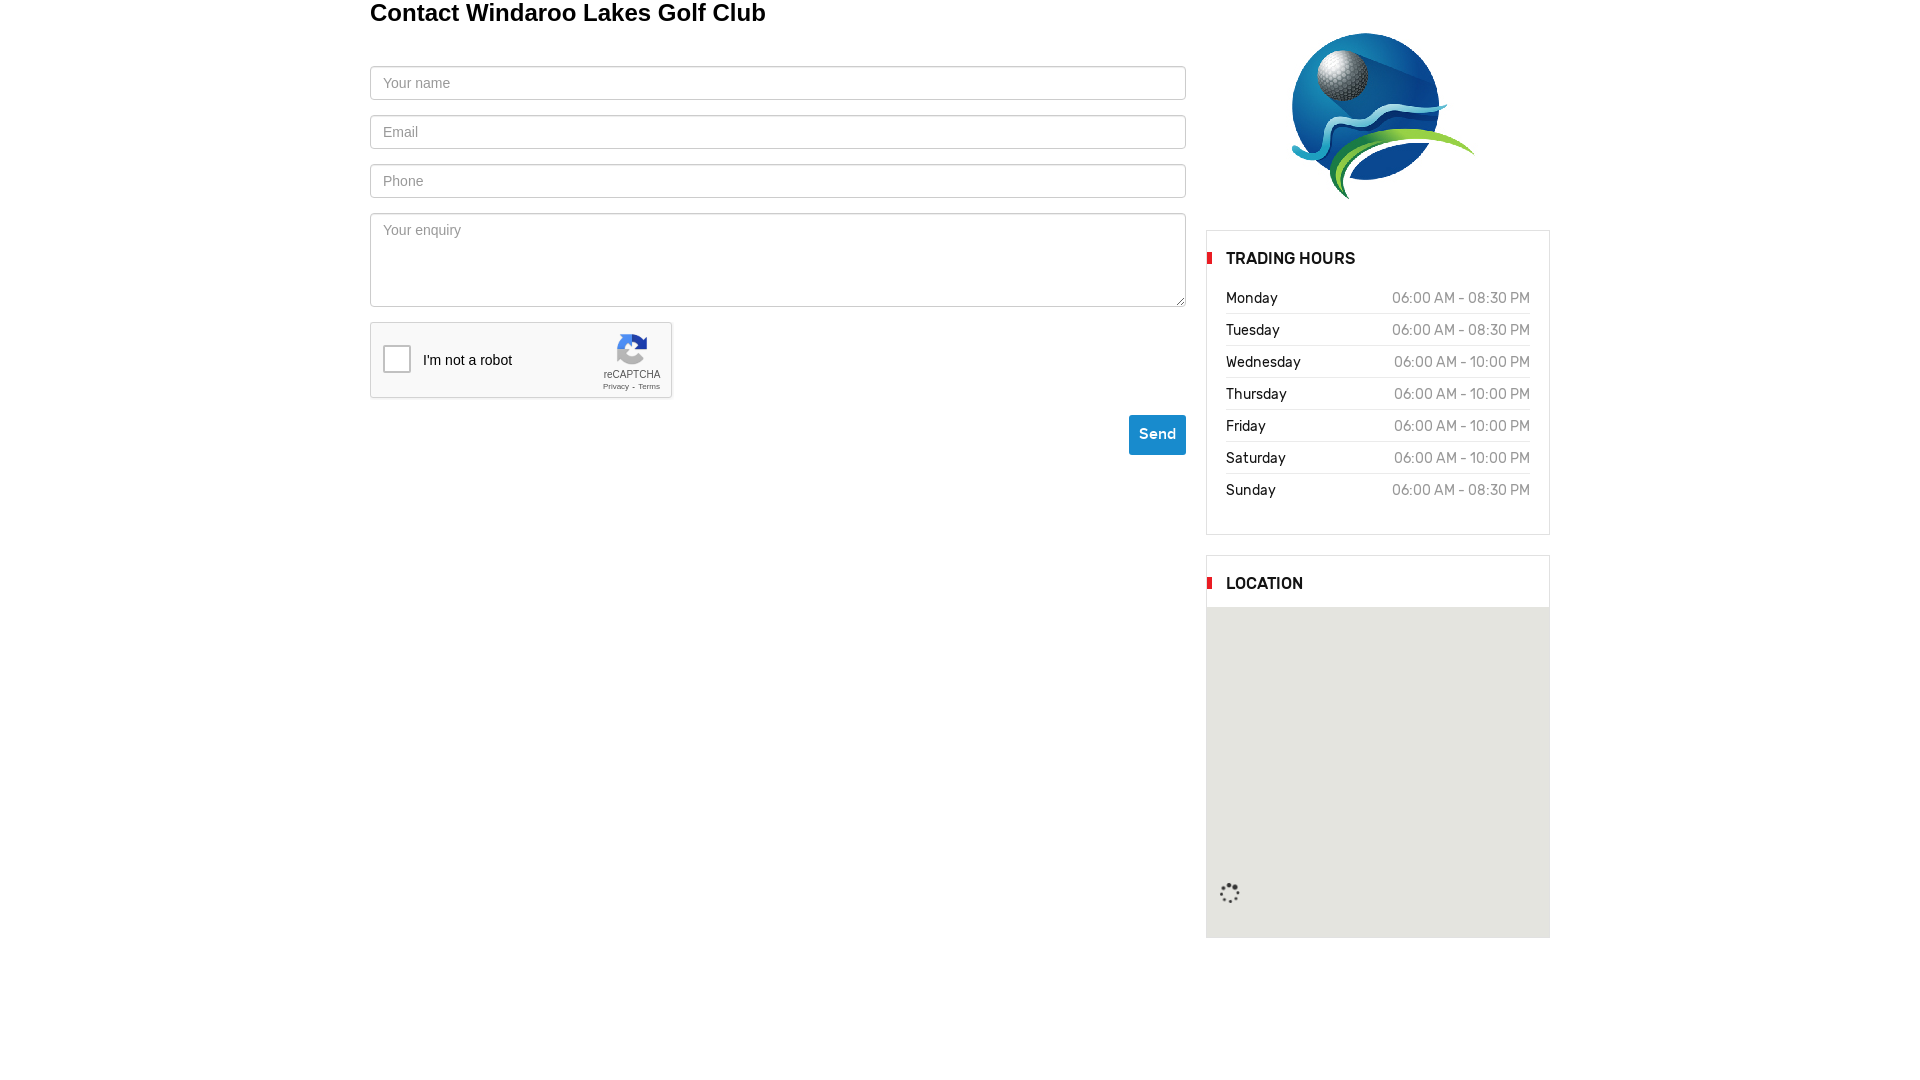  Describe the element at coordinates (1158, 435) in the screenshot. I see `Send` at that location.